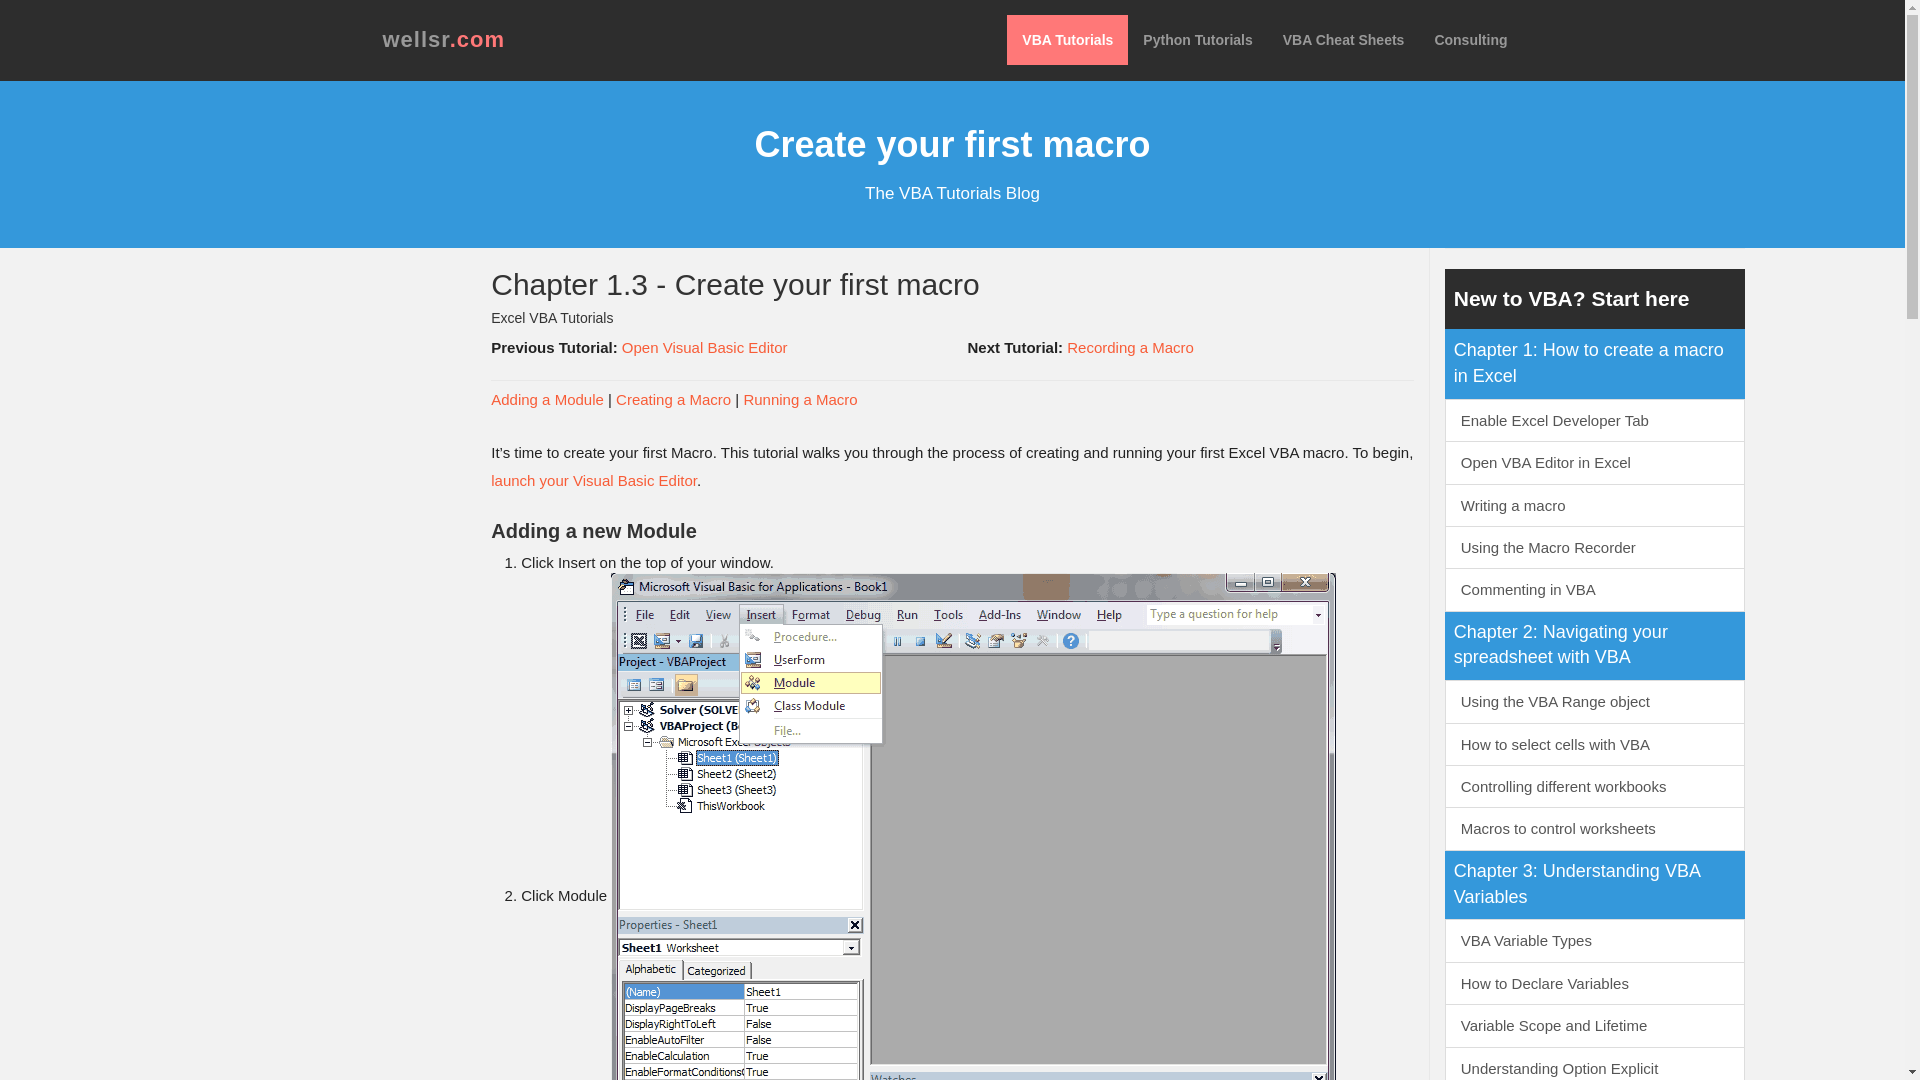 This screenshot has width=1920, height=1080. Describe the element at coordinates (1595, 505) in the screenshot. I see `Writing a macro` at that location.